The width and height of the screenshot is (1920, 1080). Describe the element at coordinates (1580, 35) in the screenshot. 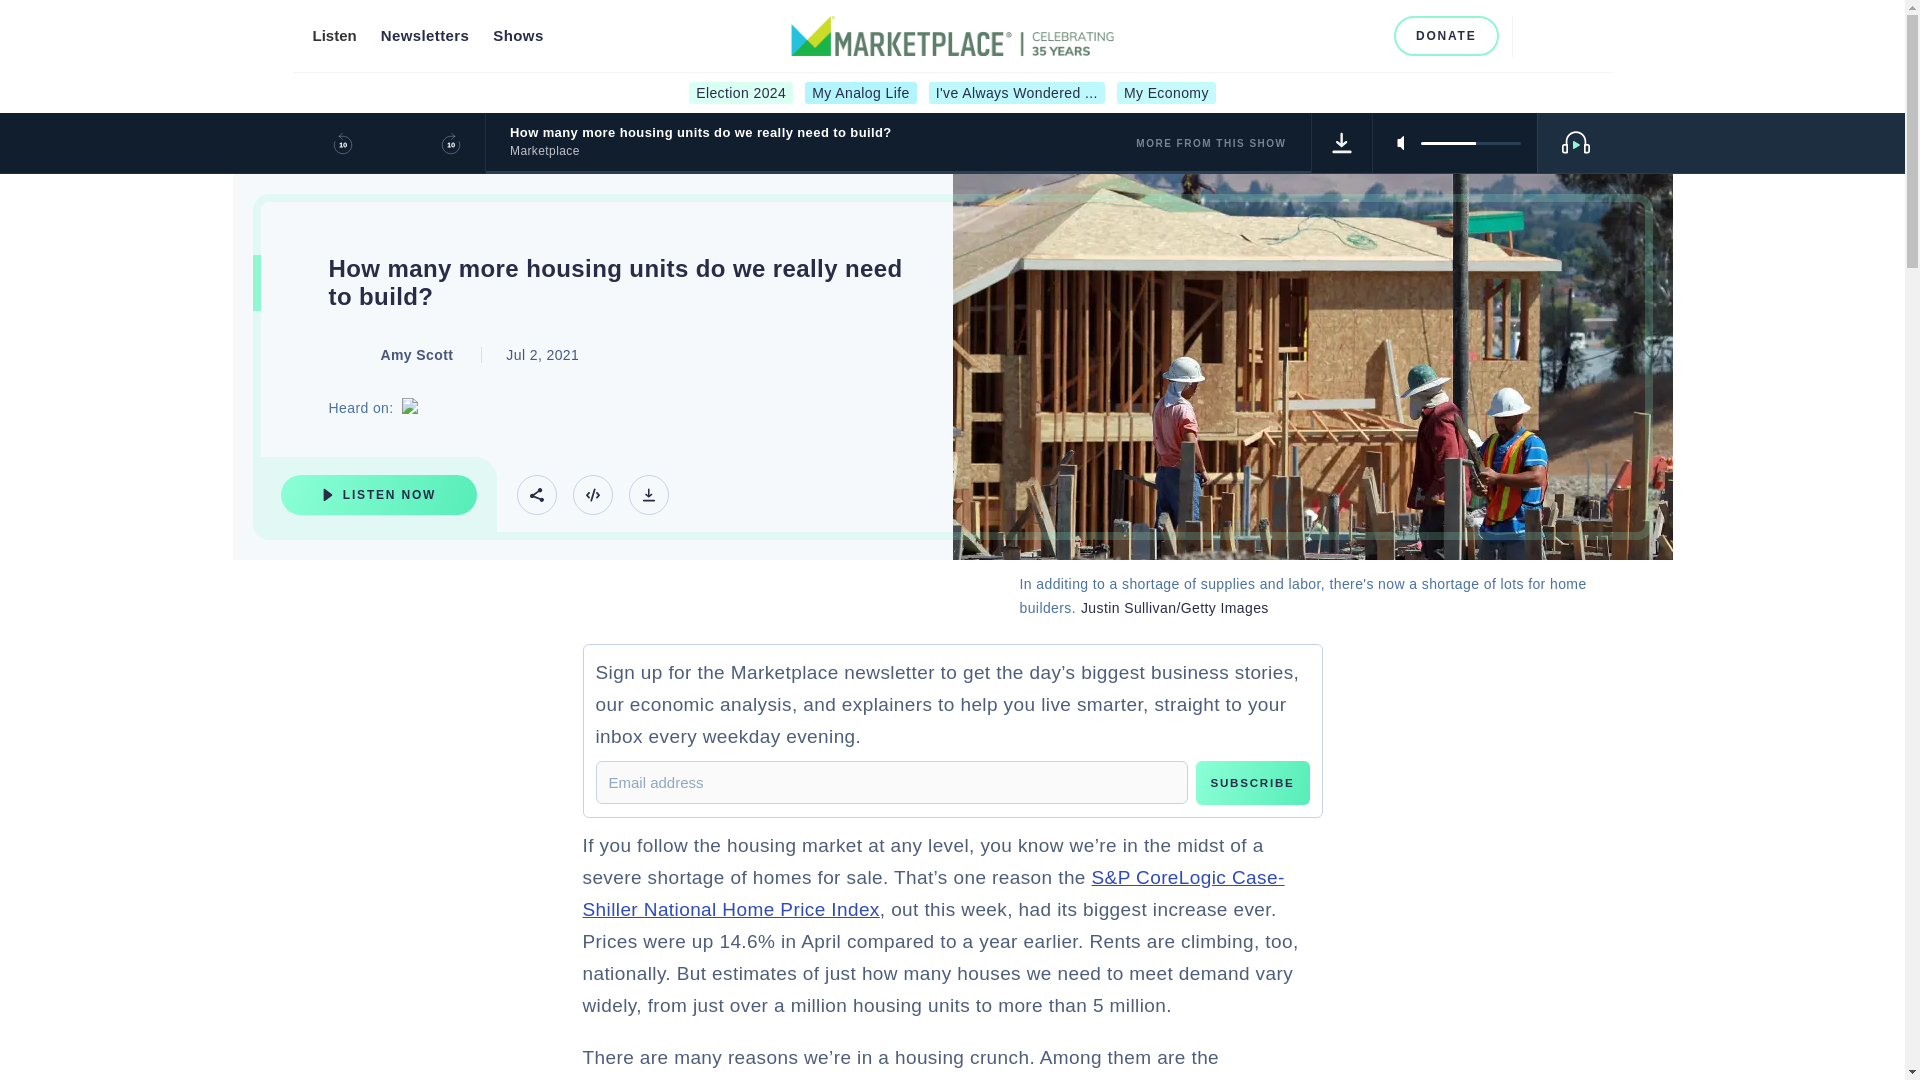

I see `Menu` at that location.